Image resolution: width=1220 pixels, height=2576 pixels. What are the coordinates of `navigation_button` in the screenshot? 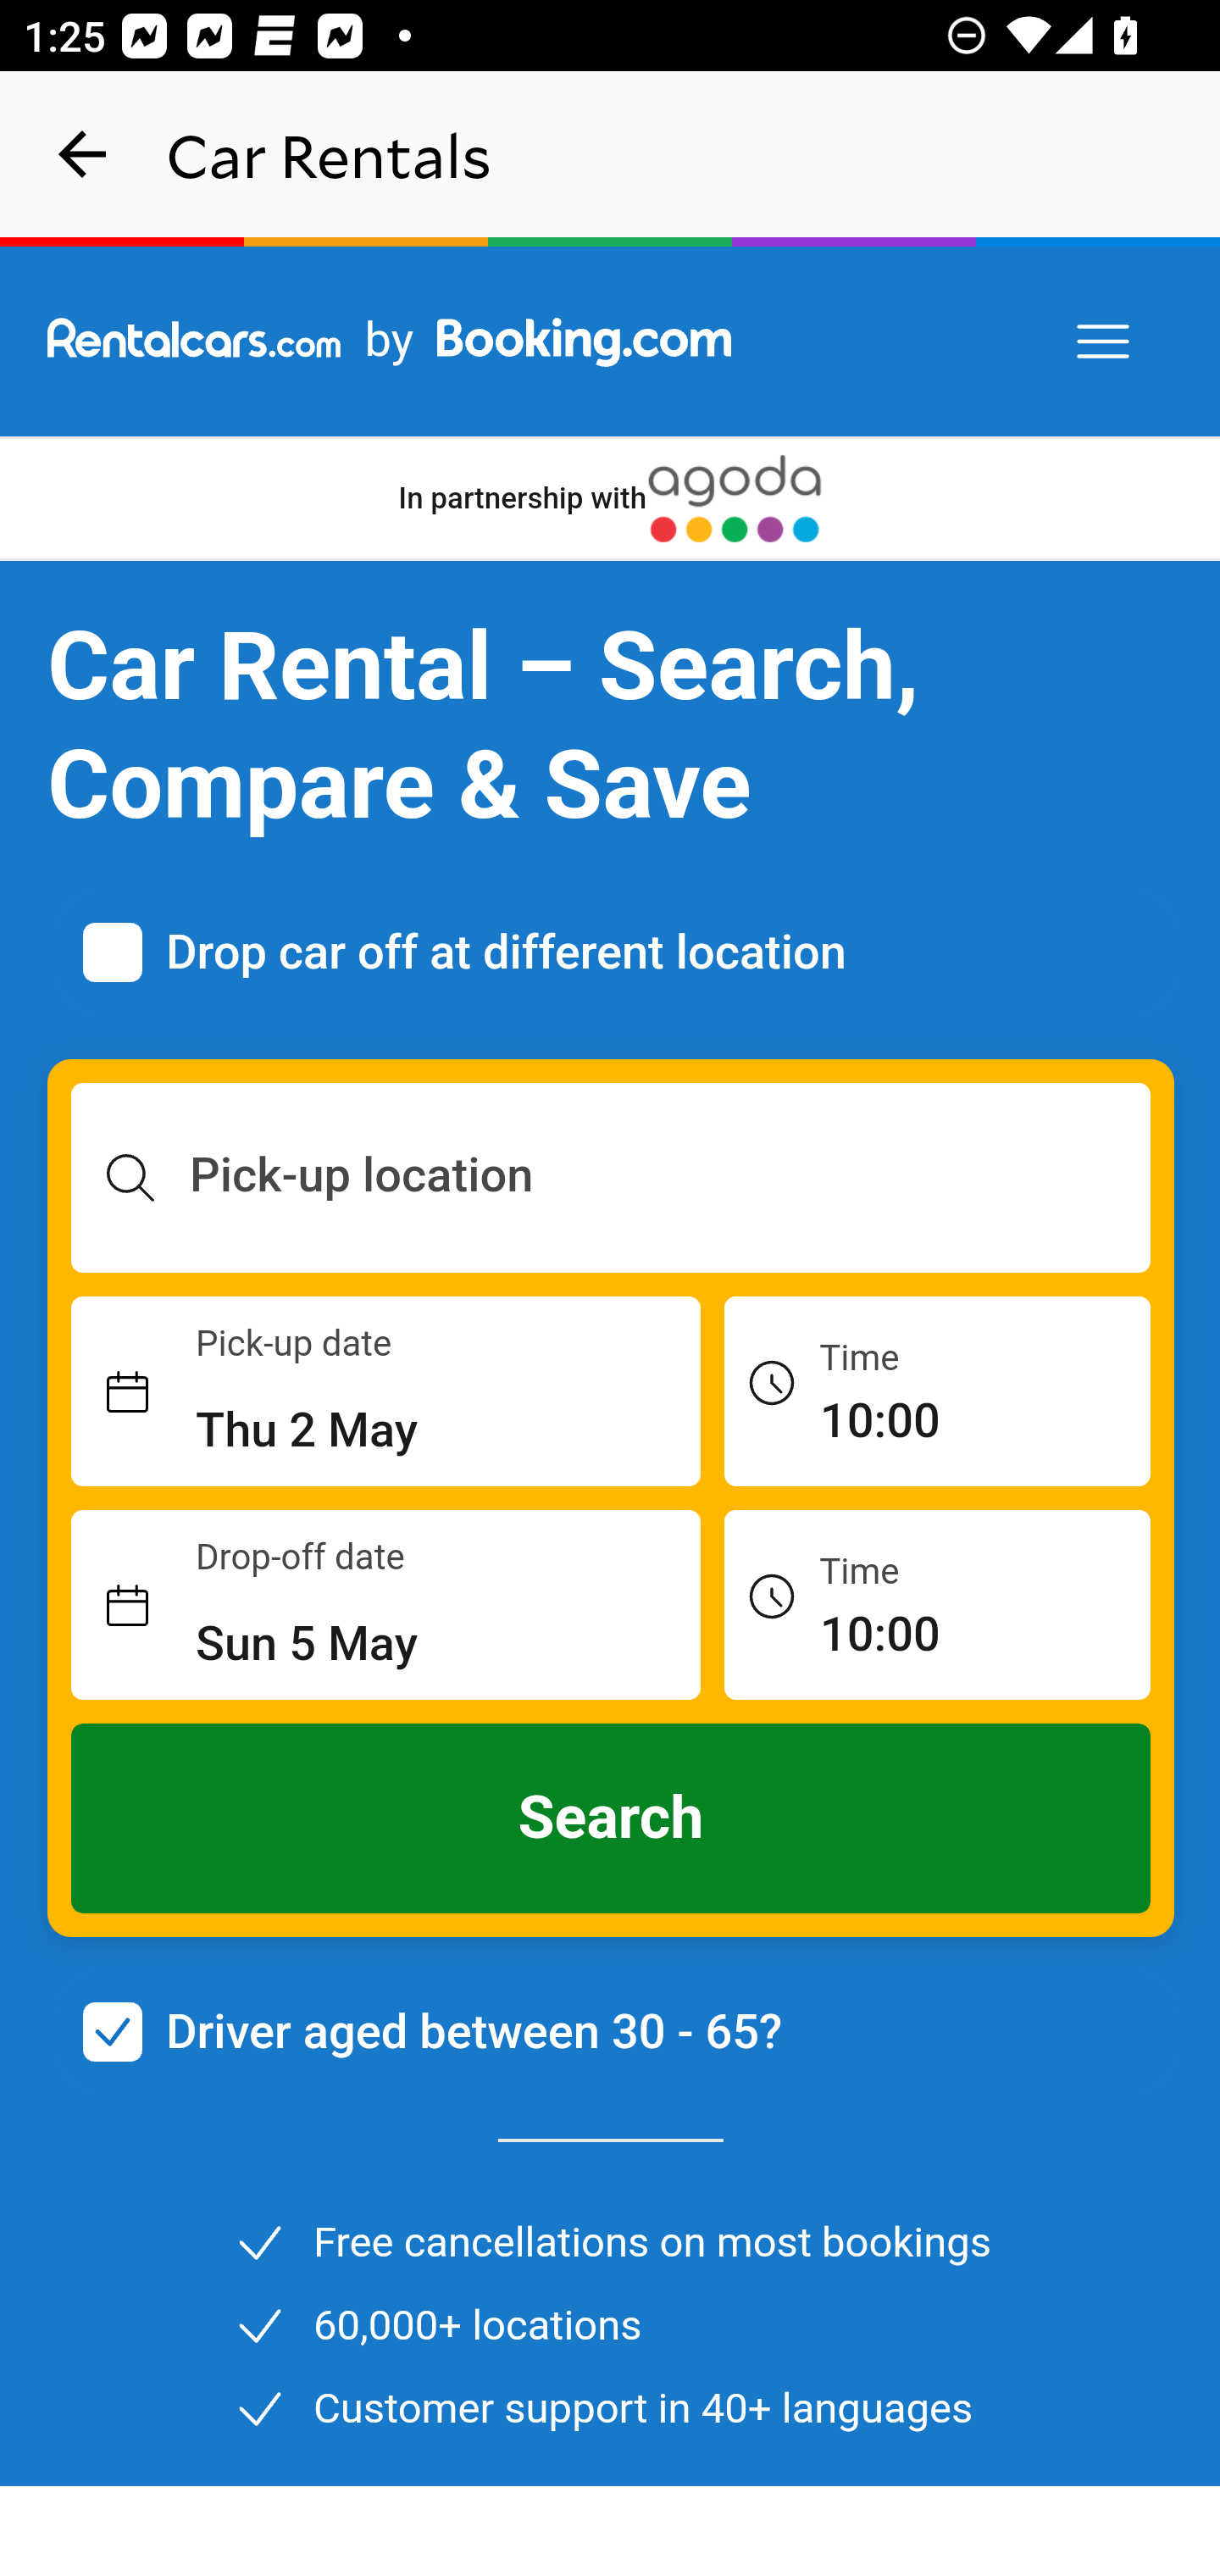 It's located at (83, 154).